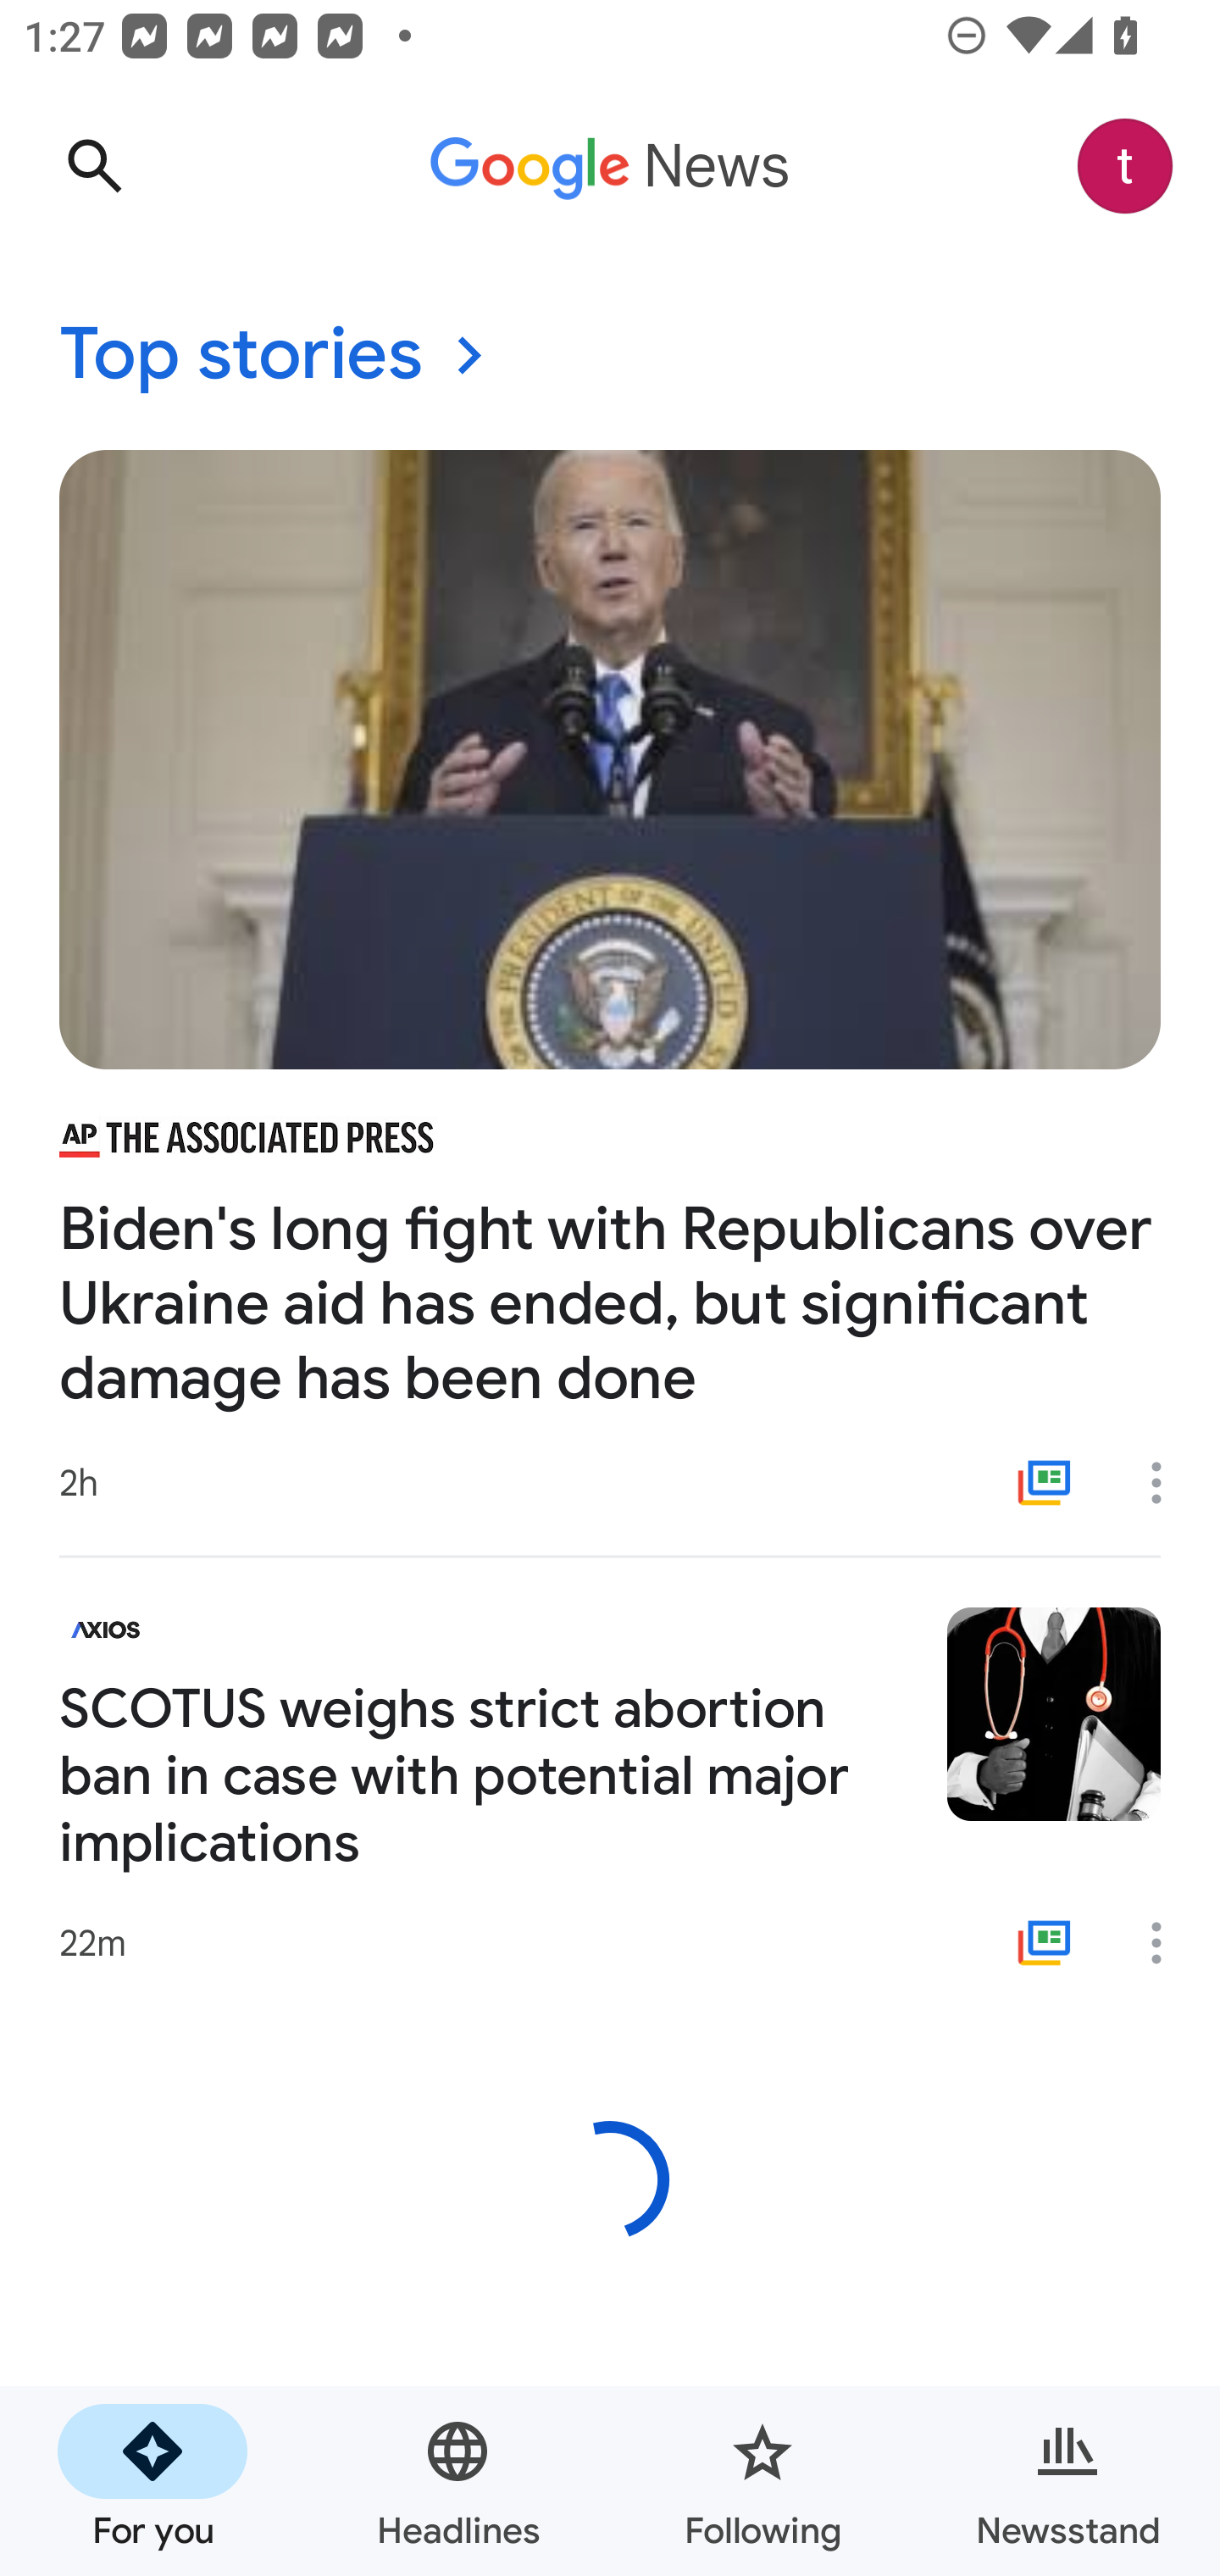 The width and height of the screenshot is (1220, 2576). What do you see at coordinates (457, 2481) in the screenshot?
I see `Headlines` at bounding box center [457, 2481].